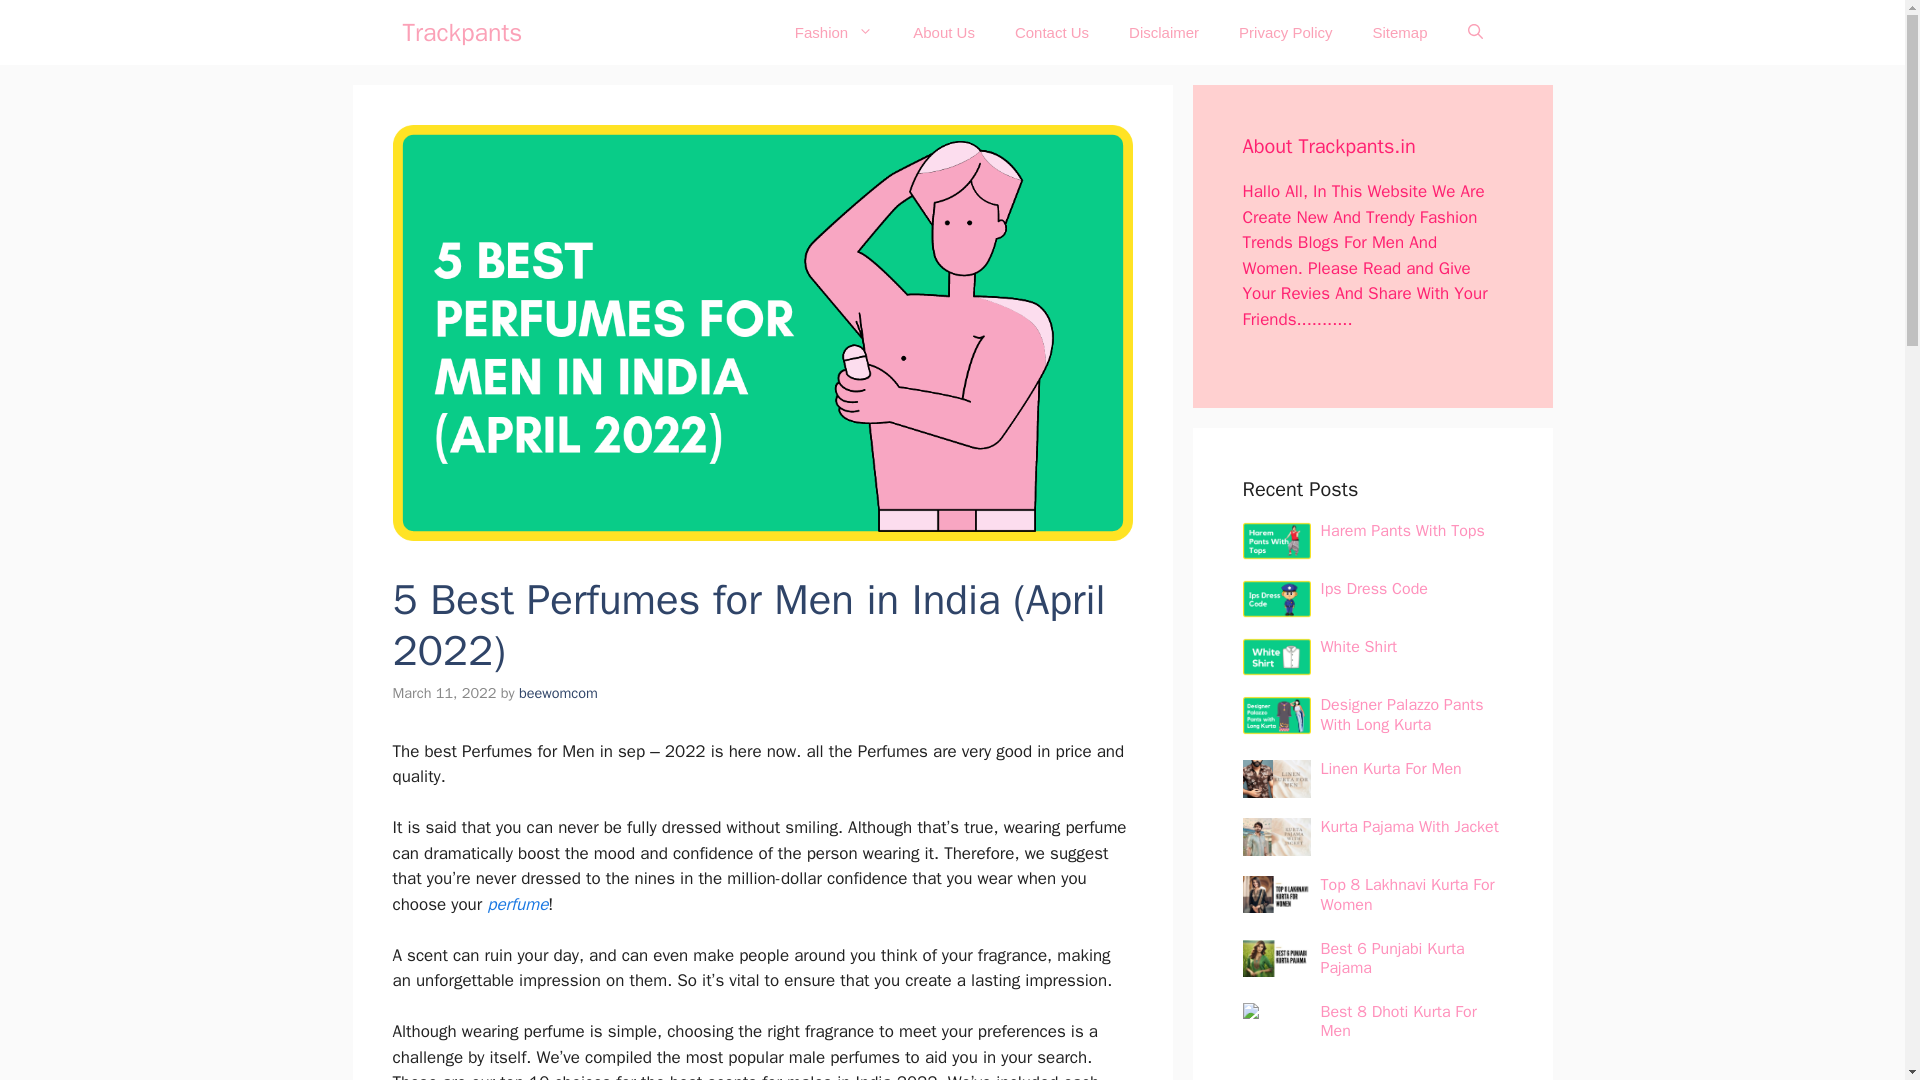 The width and height of the screenshot is (1920, 1080). What do you see at coordinates (1402, 530) in the screenshot?
I see `Harem Pants With Tops` at bounding box center [1402, 530].